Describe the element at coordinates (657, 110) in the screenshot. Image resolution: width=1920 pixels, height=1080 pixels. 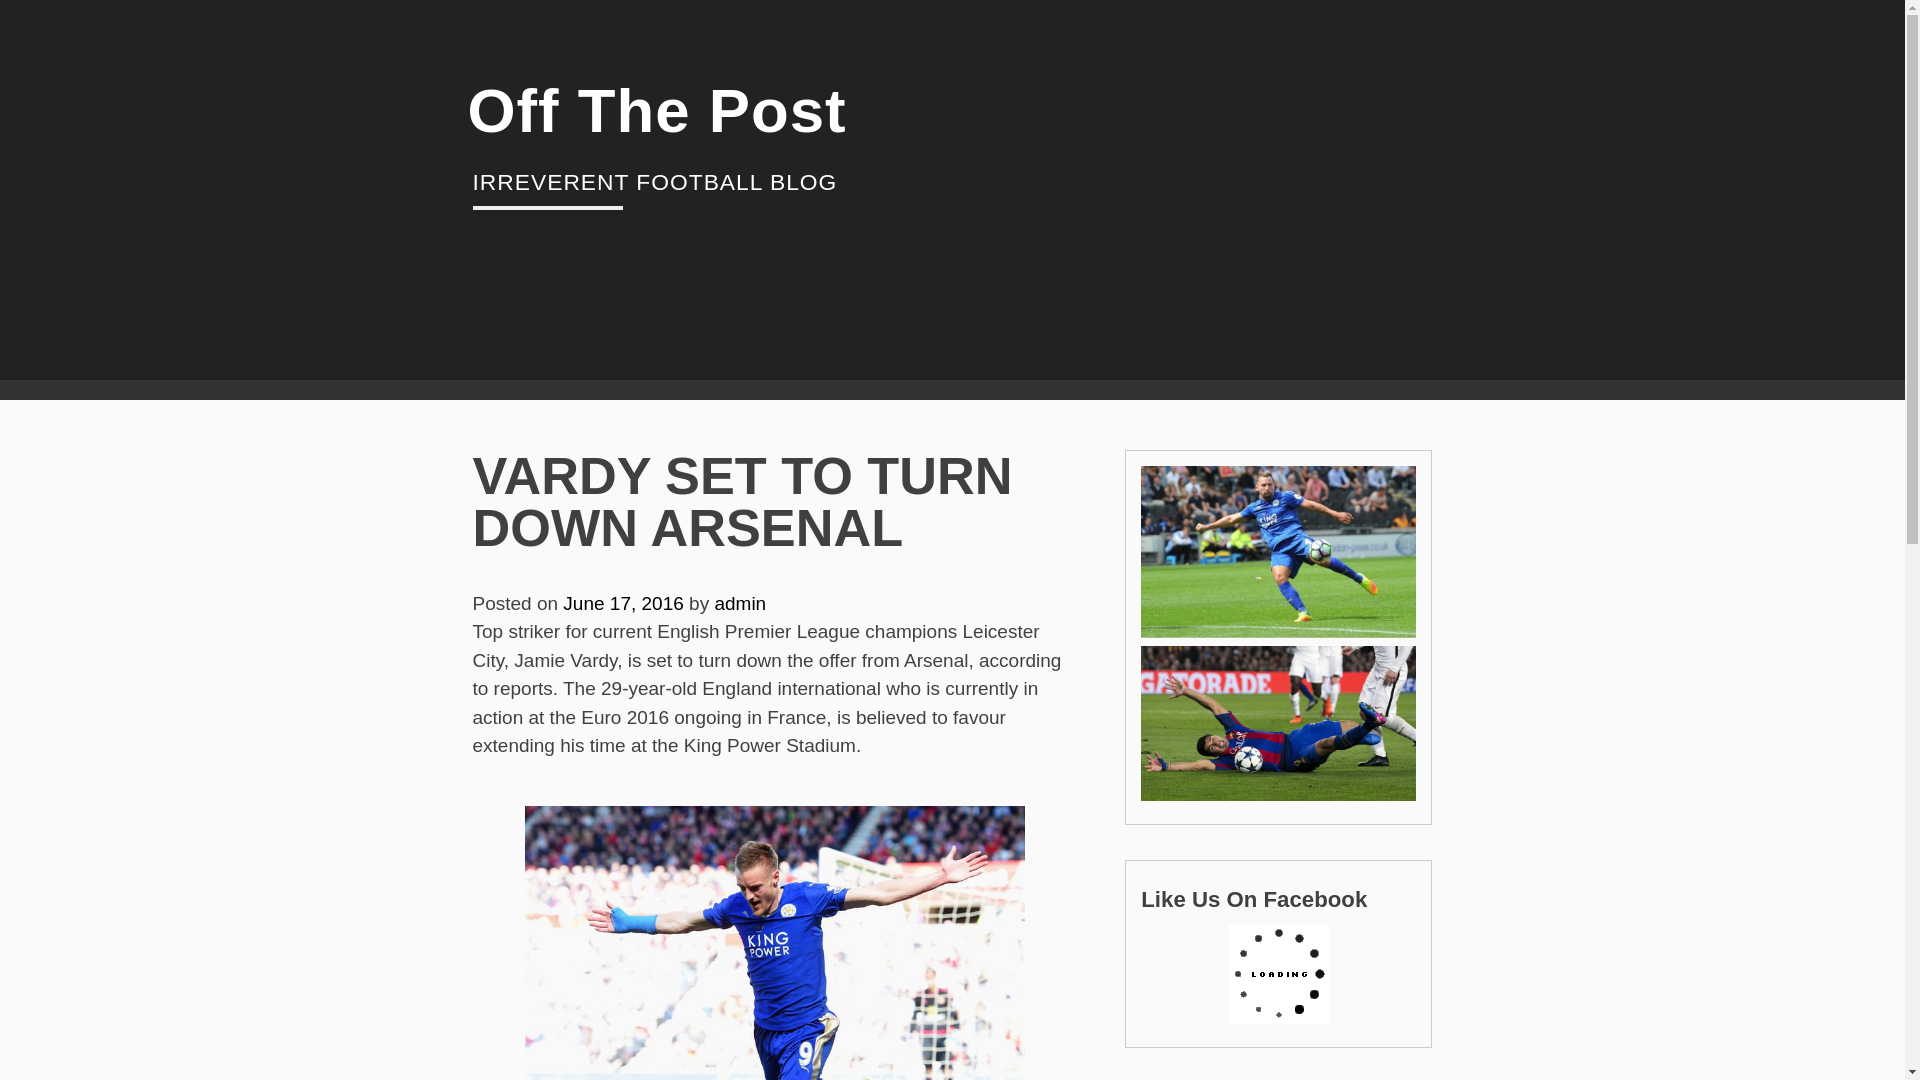
I see `Off The Post` at that location.